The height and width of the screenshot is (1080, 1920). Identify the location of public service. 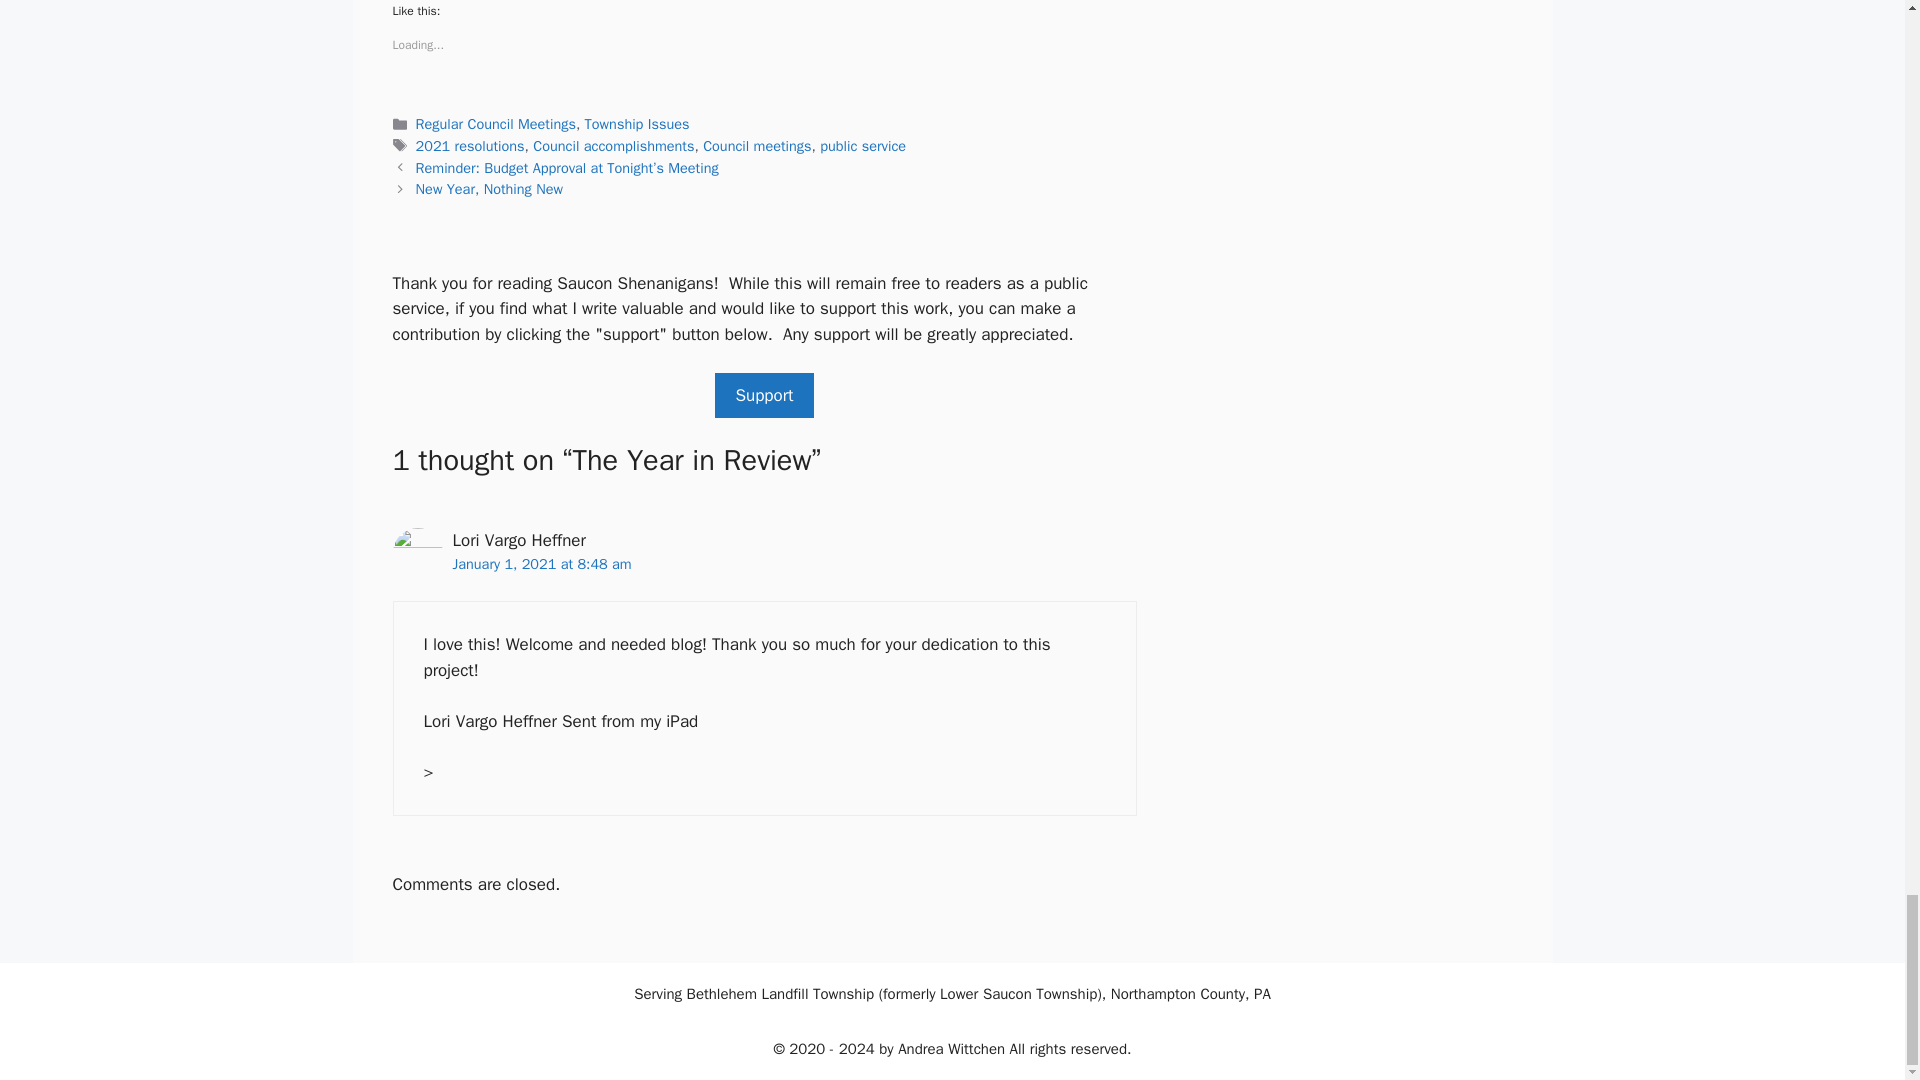
(862, 146).